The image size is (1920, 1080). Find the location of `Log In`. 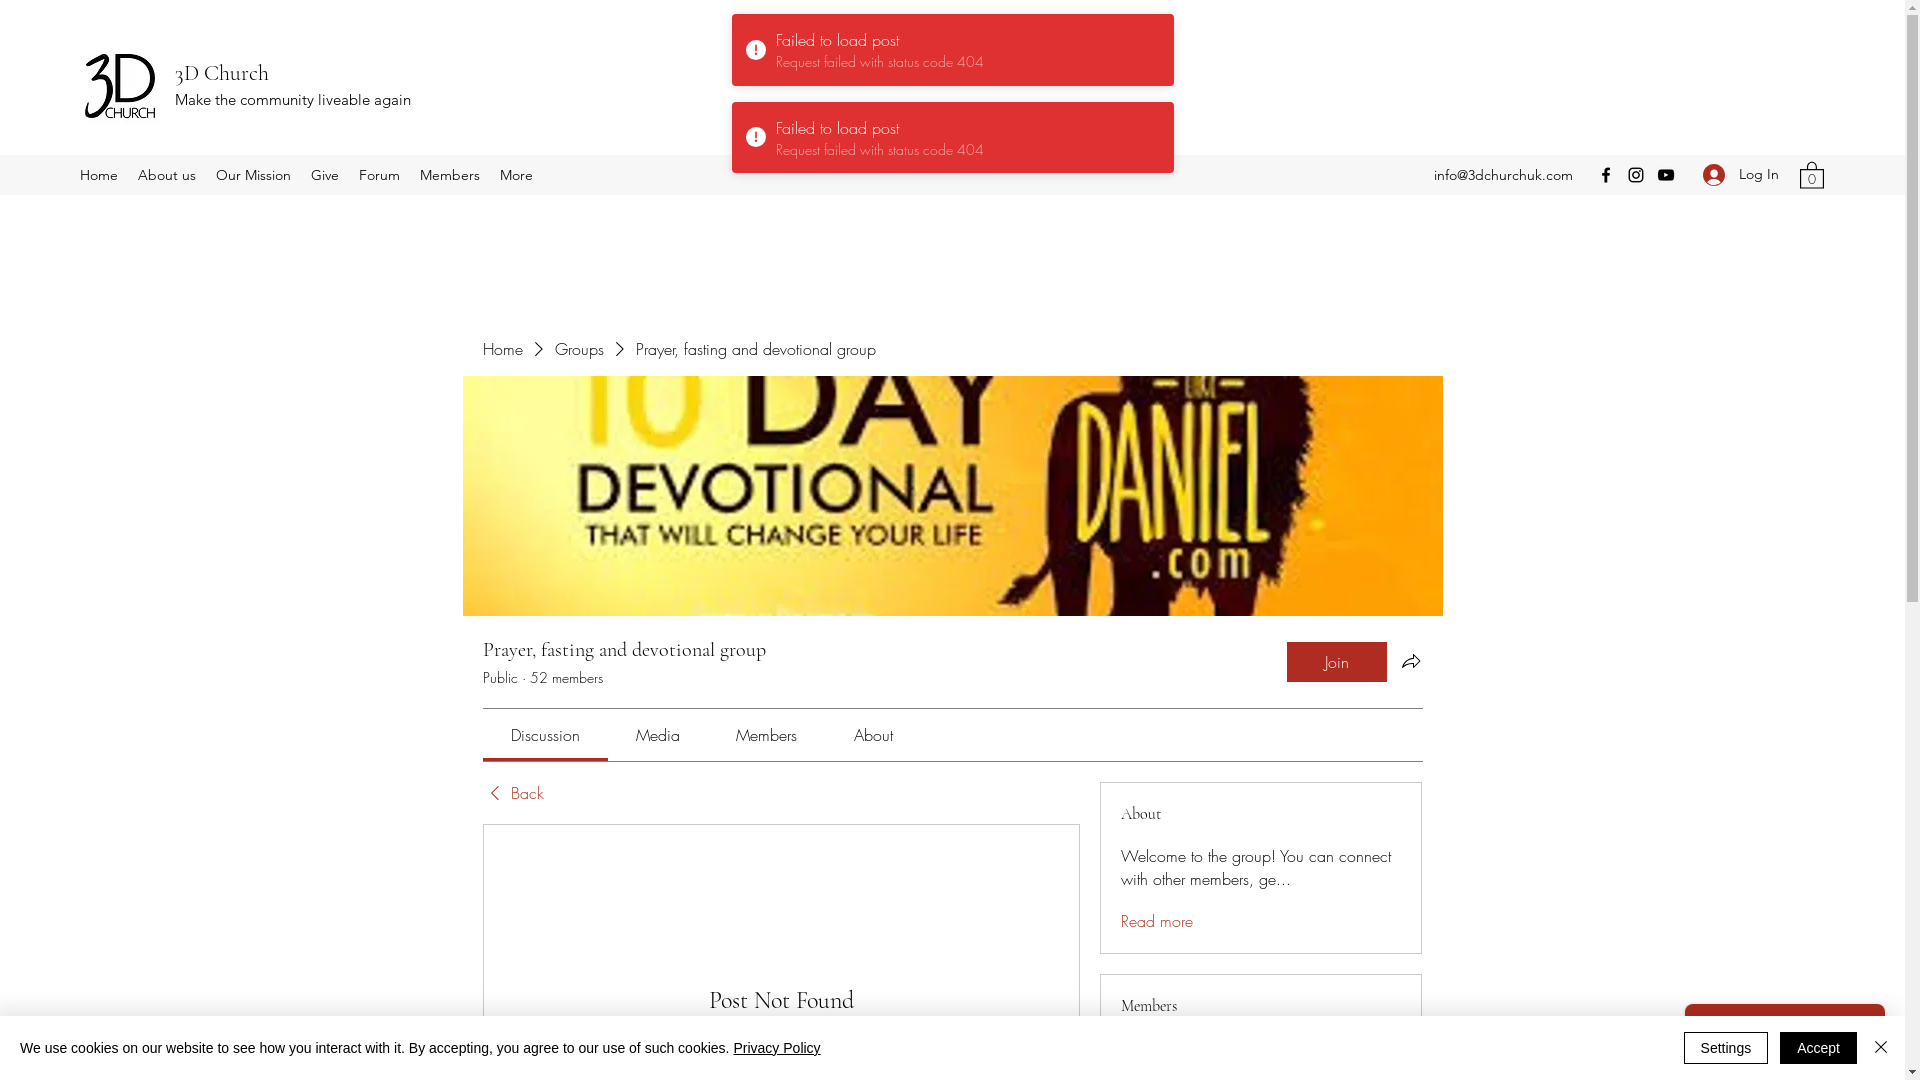

Log In is located at coordinates (1741, 174).